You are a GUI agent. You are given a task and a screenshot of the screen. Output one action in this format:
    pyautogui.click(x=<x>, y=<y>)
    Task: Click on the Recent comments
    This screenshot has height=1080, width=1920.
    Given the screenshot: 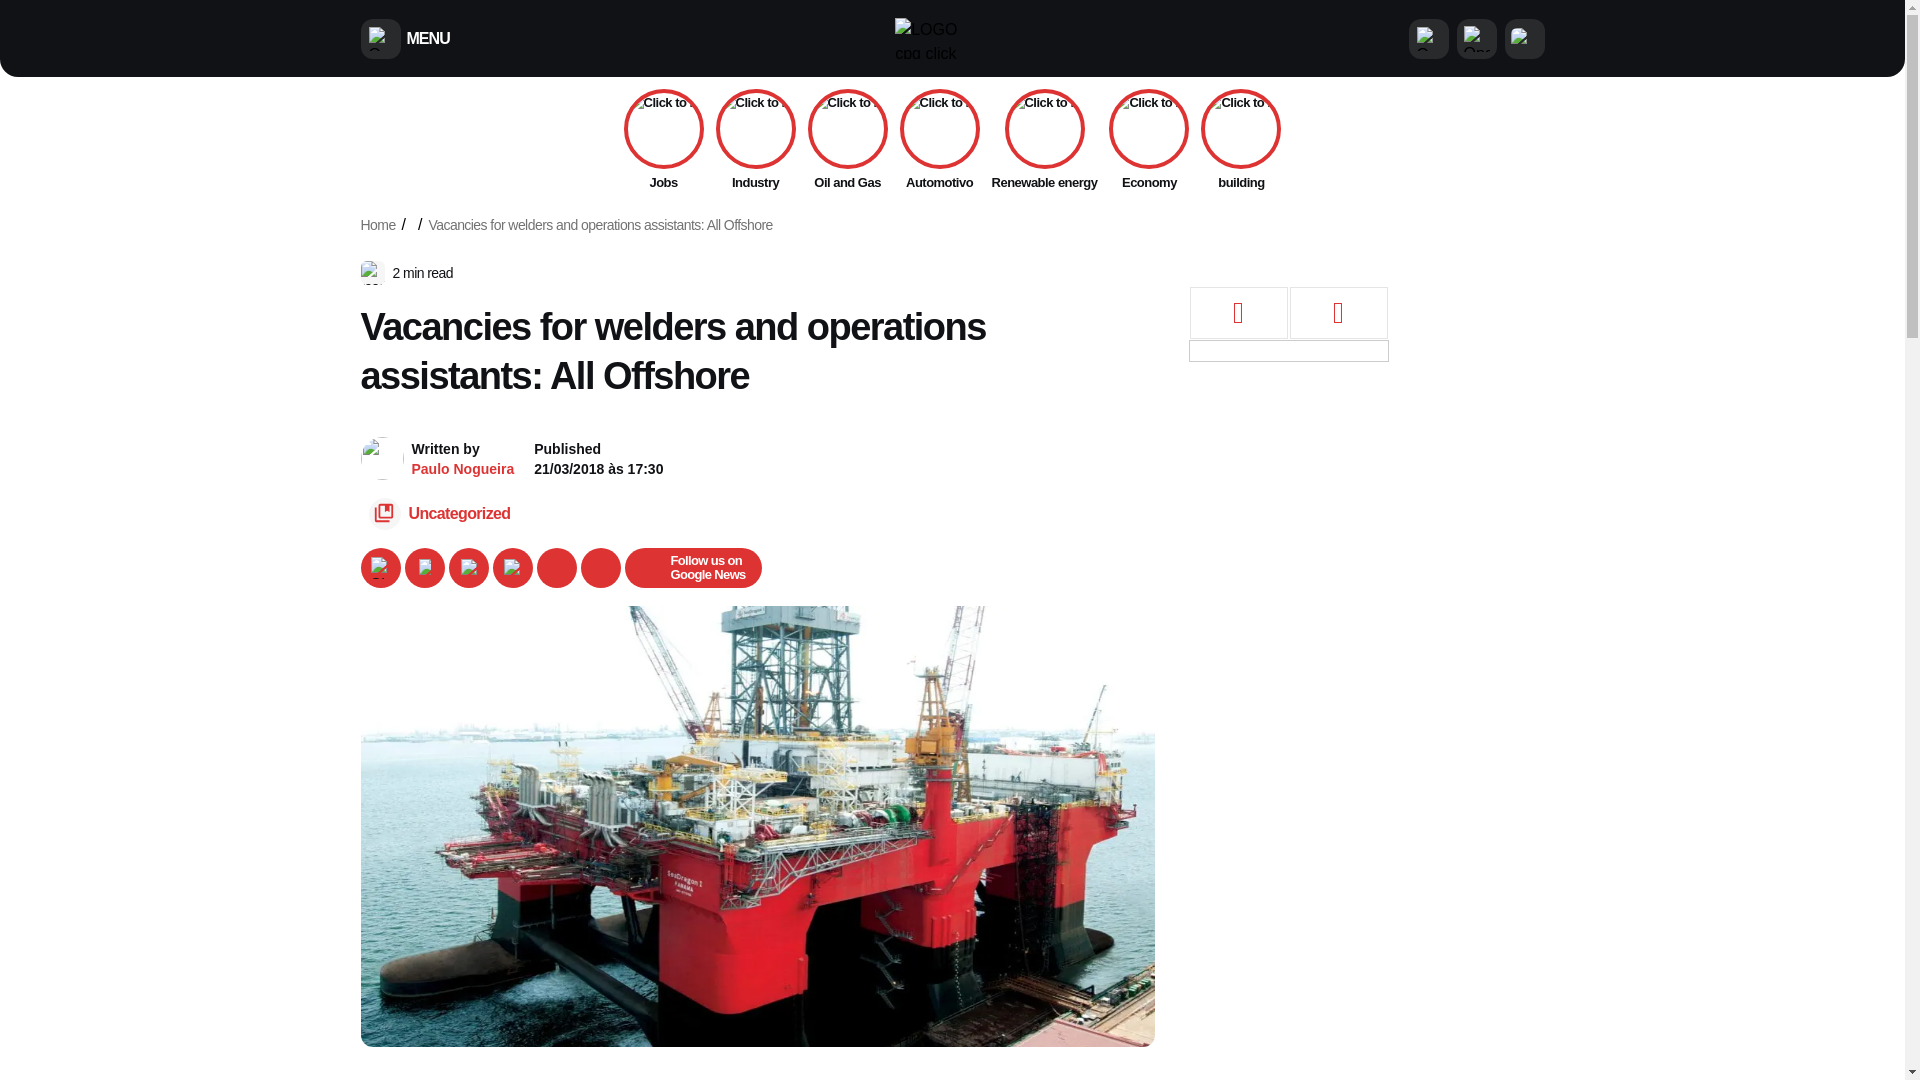 What is the action you would take?
    pyautogui.click(x=1338, y=314)
    